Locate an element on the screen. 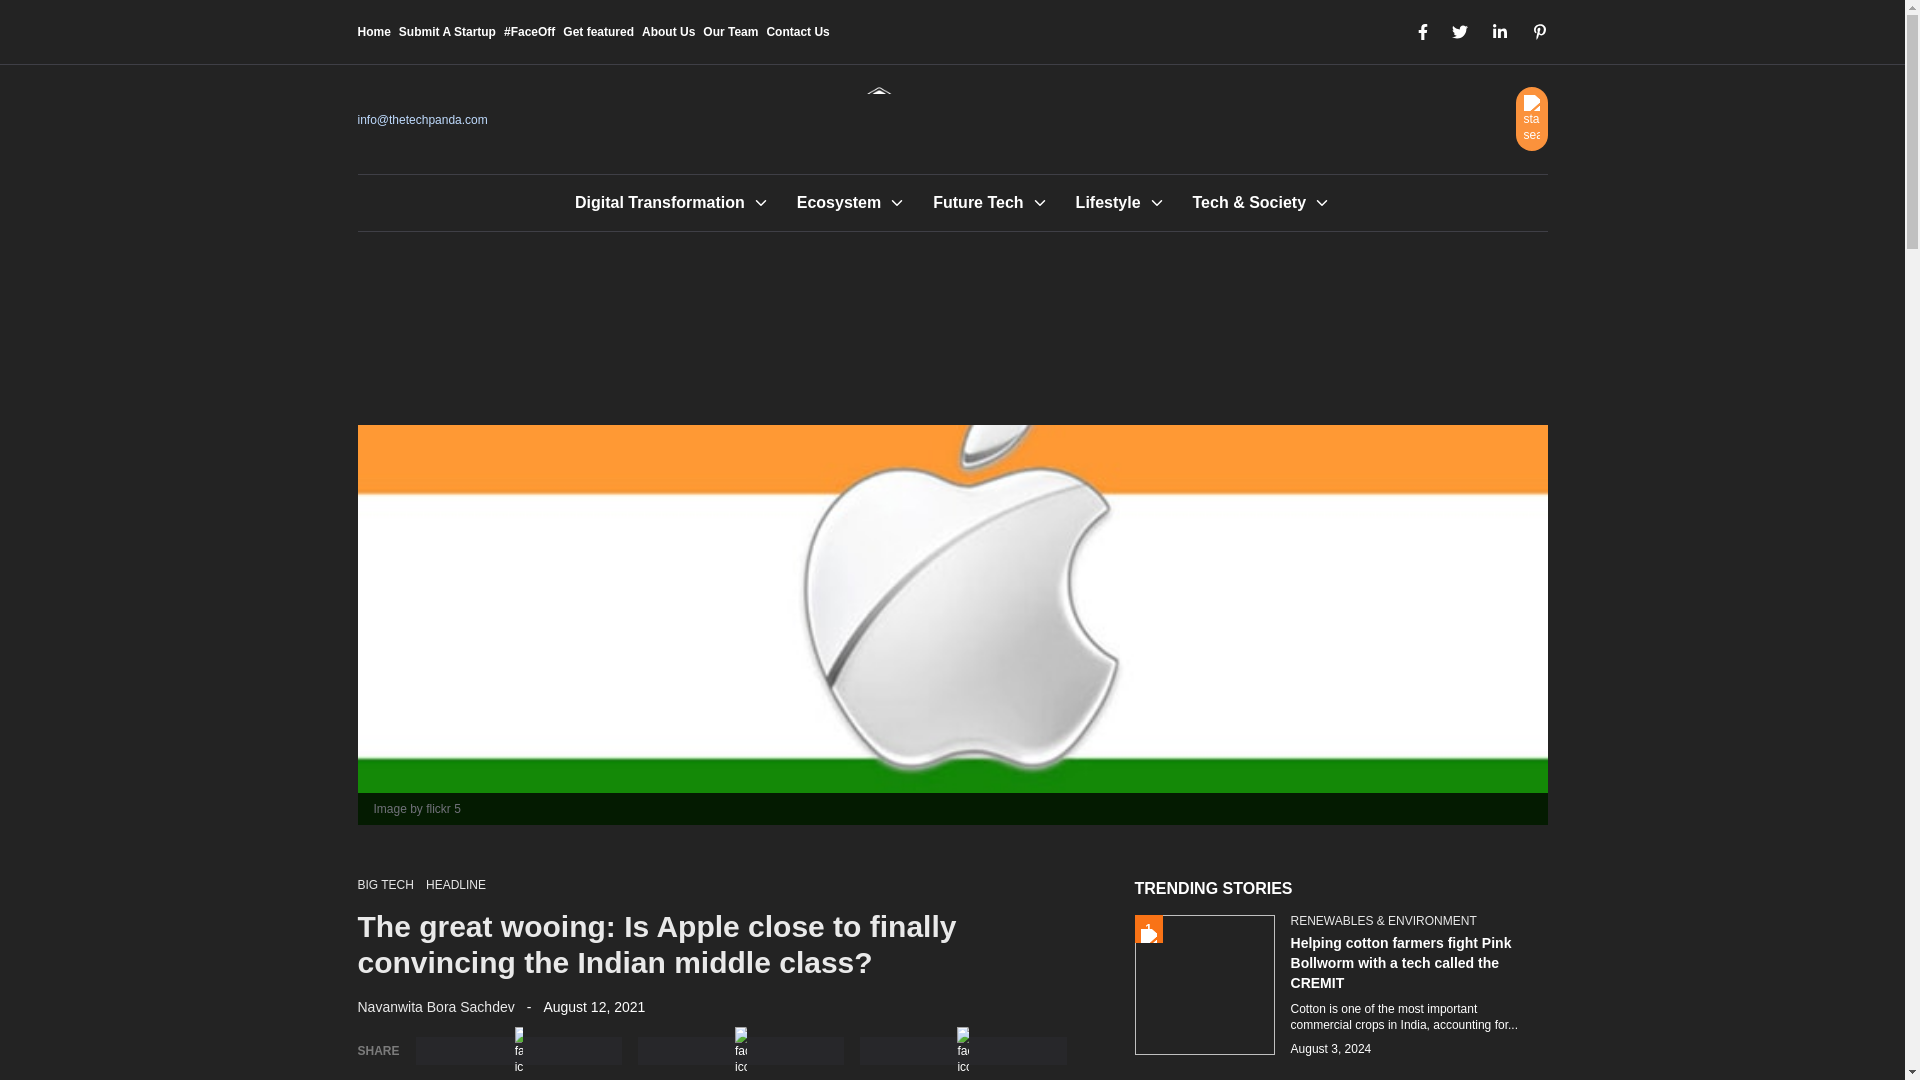  About Us is located at coordinates (668, 32).